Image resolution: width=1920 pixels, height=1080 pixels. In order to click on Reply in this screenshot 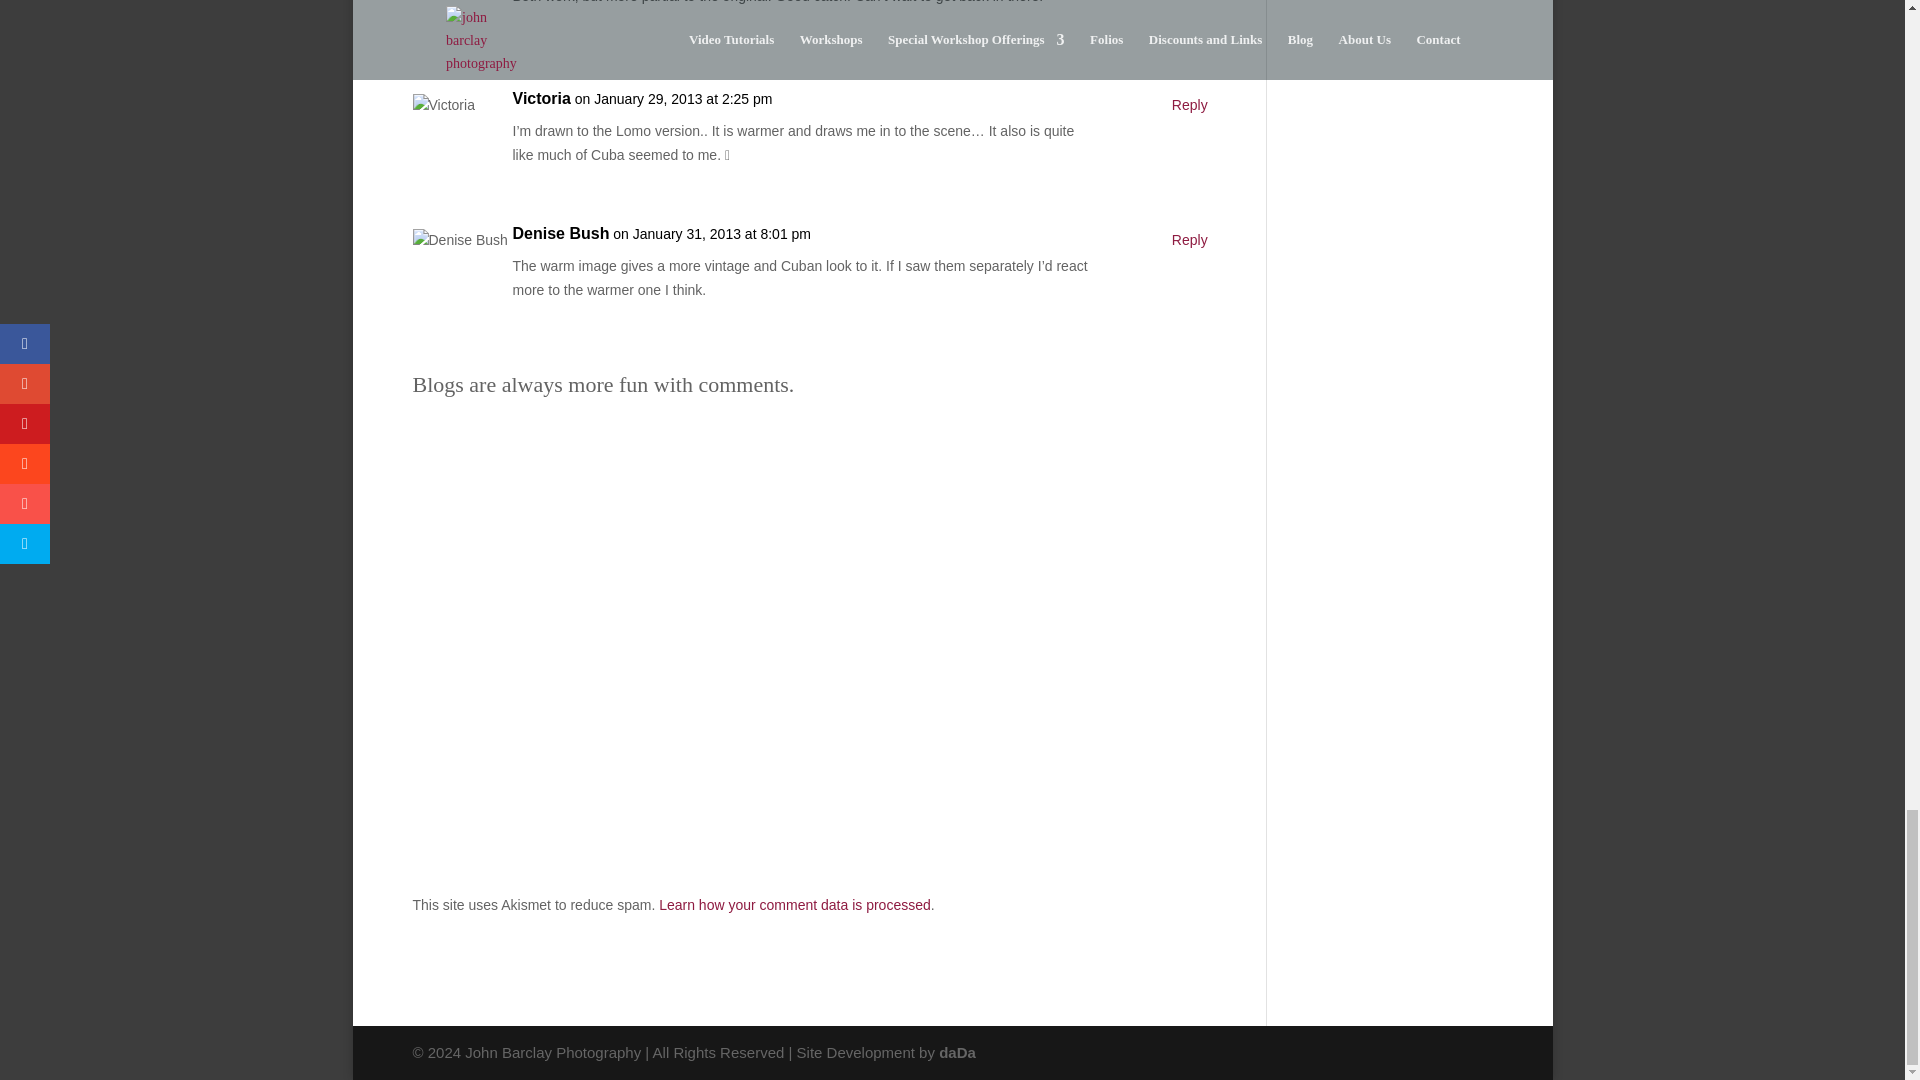, I will do `click(1189, 240)`.